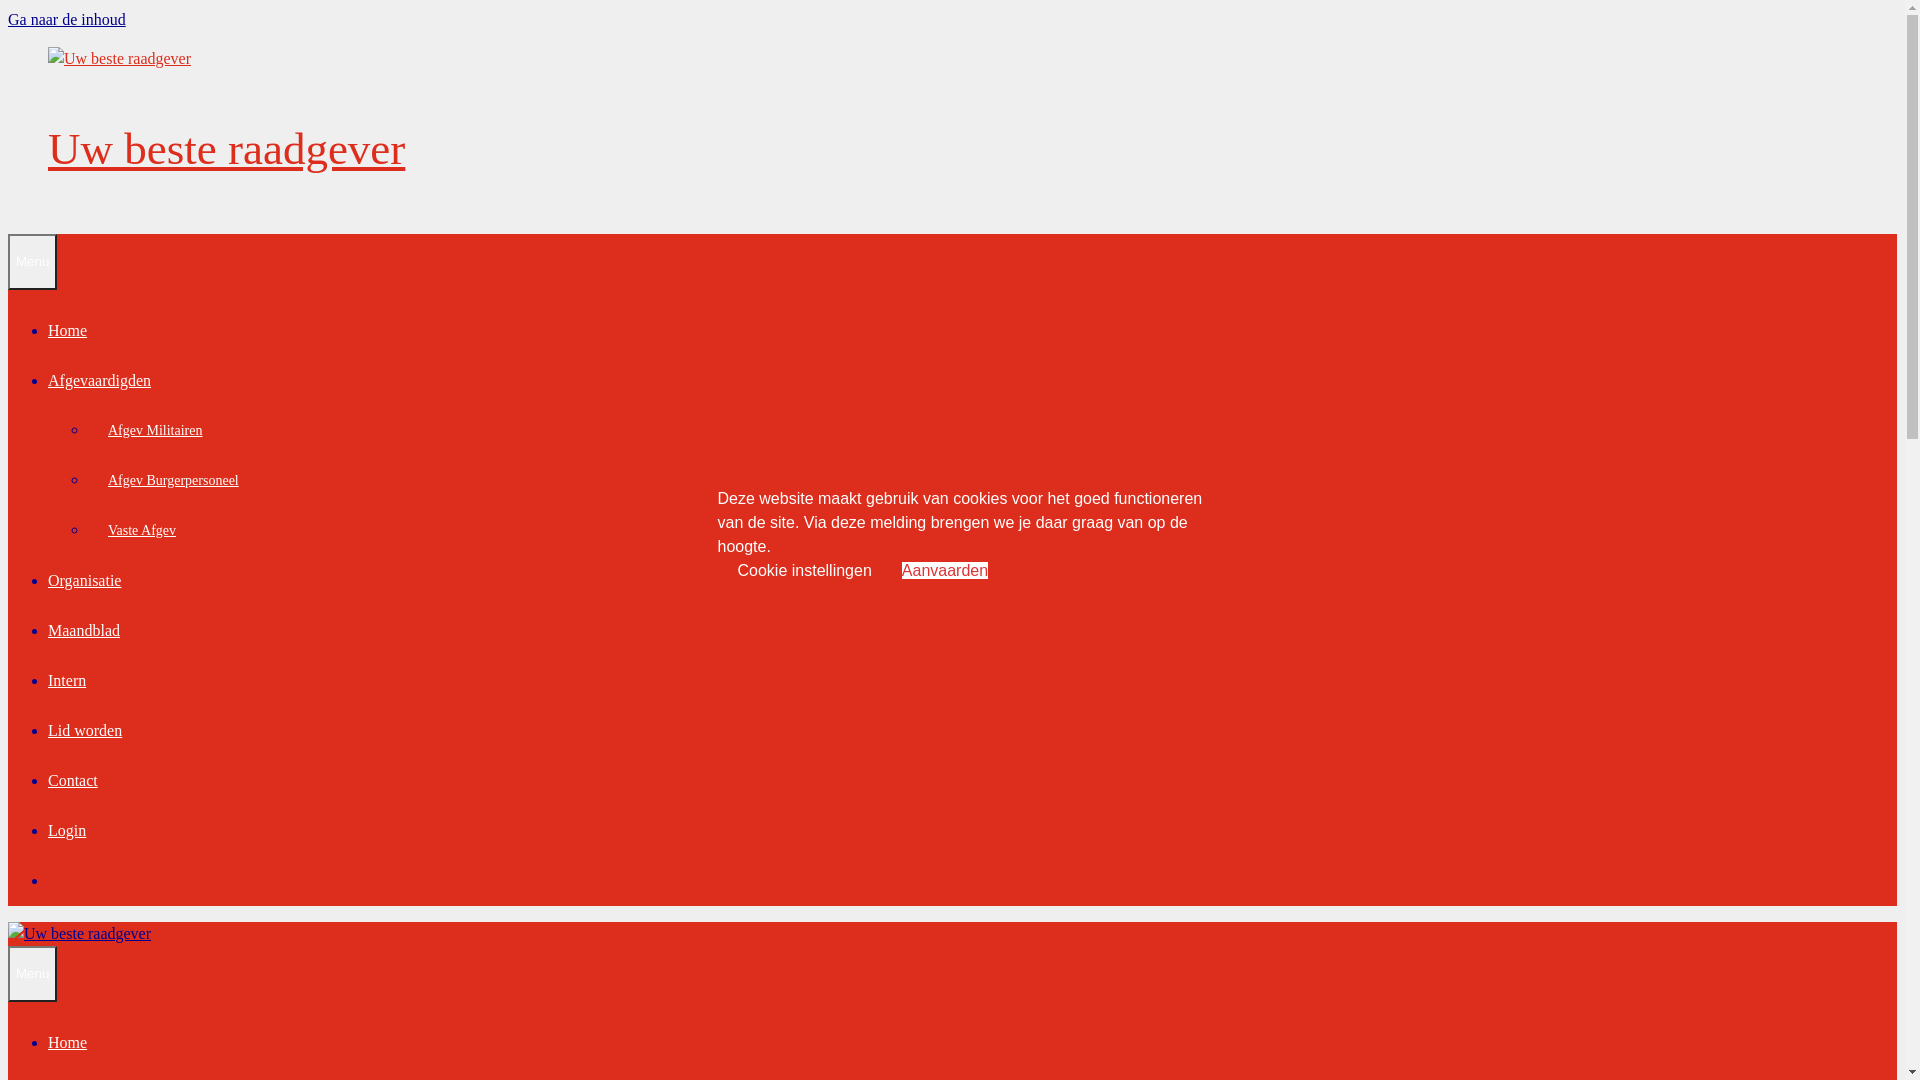  Describe the element at coordinates (67, 830) in the screenshot. I see `Login` at that location.